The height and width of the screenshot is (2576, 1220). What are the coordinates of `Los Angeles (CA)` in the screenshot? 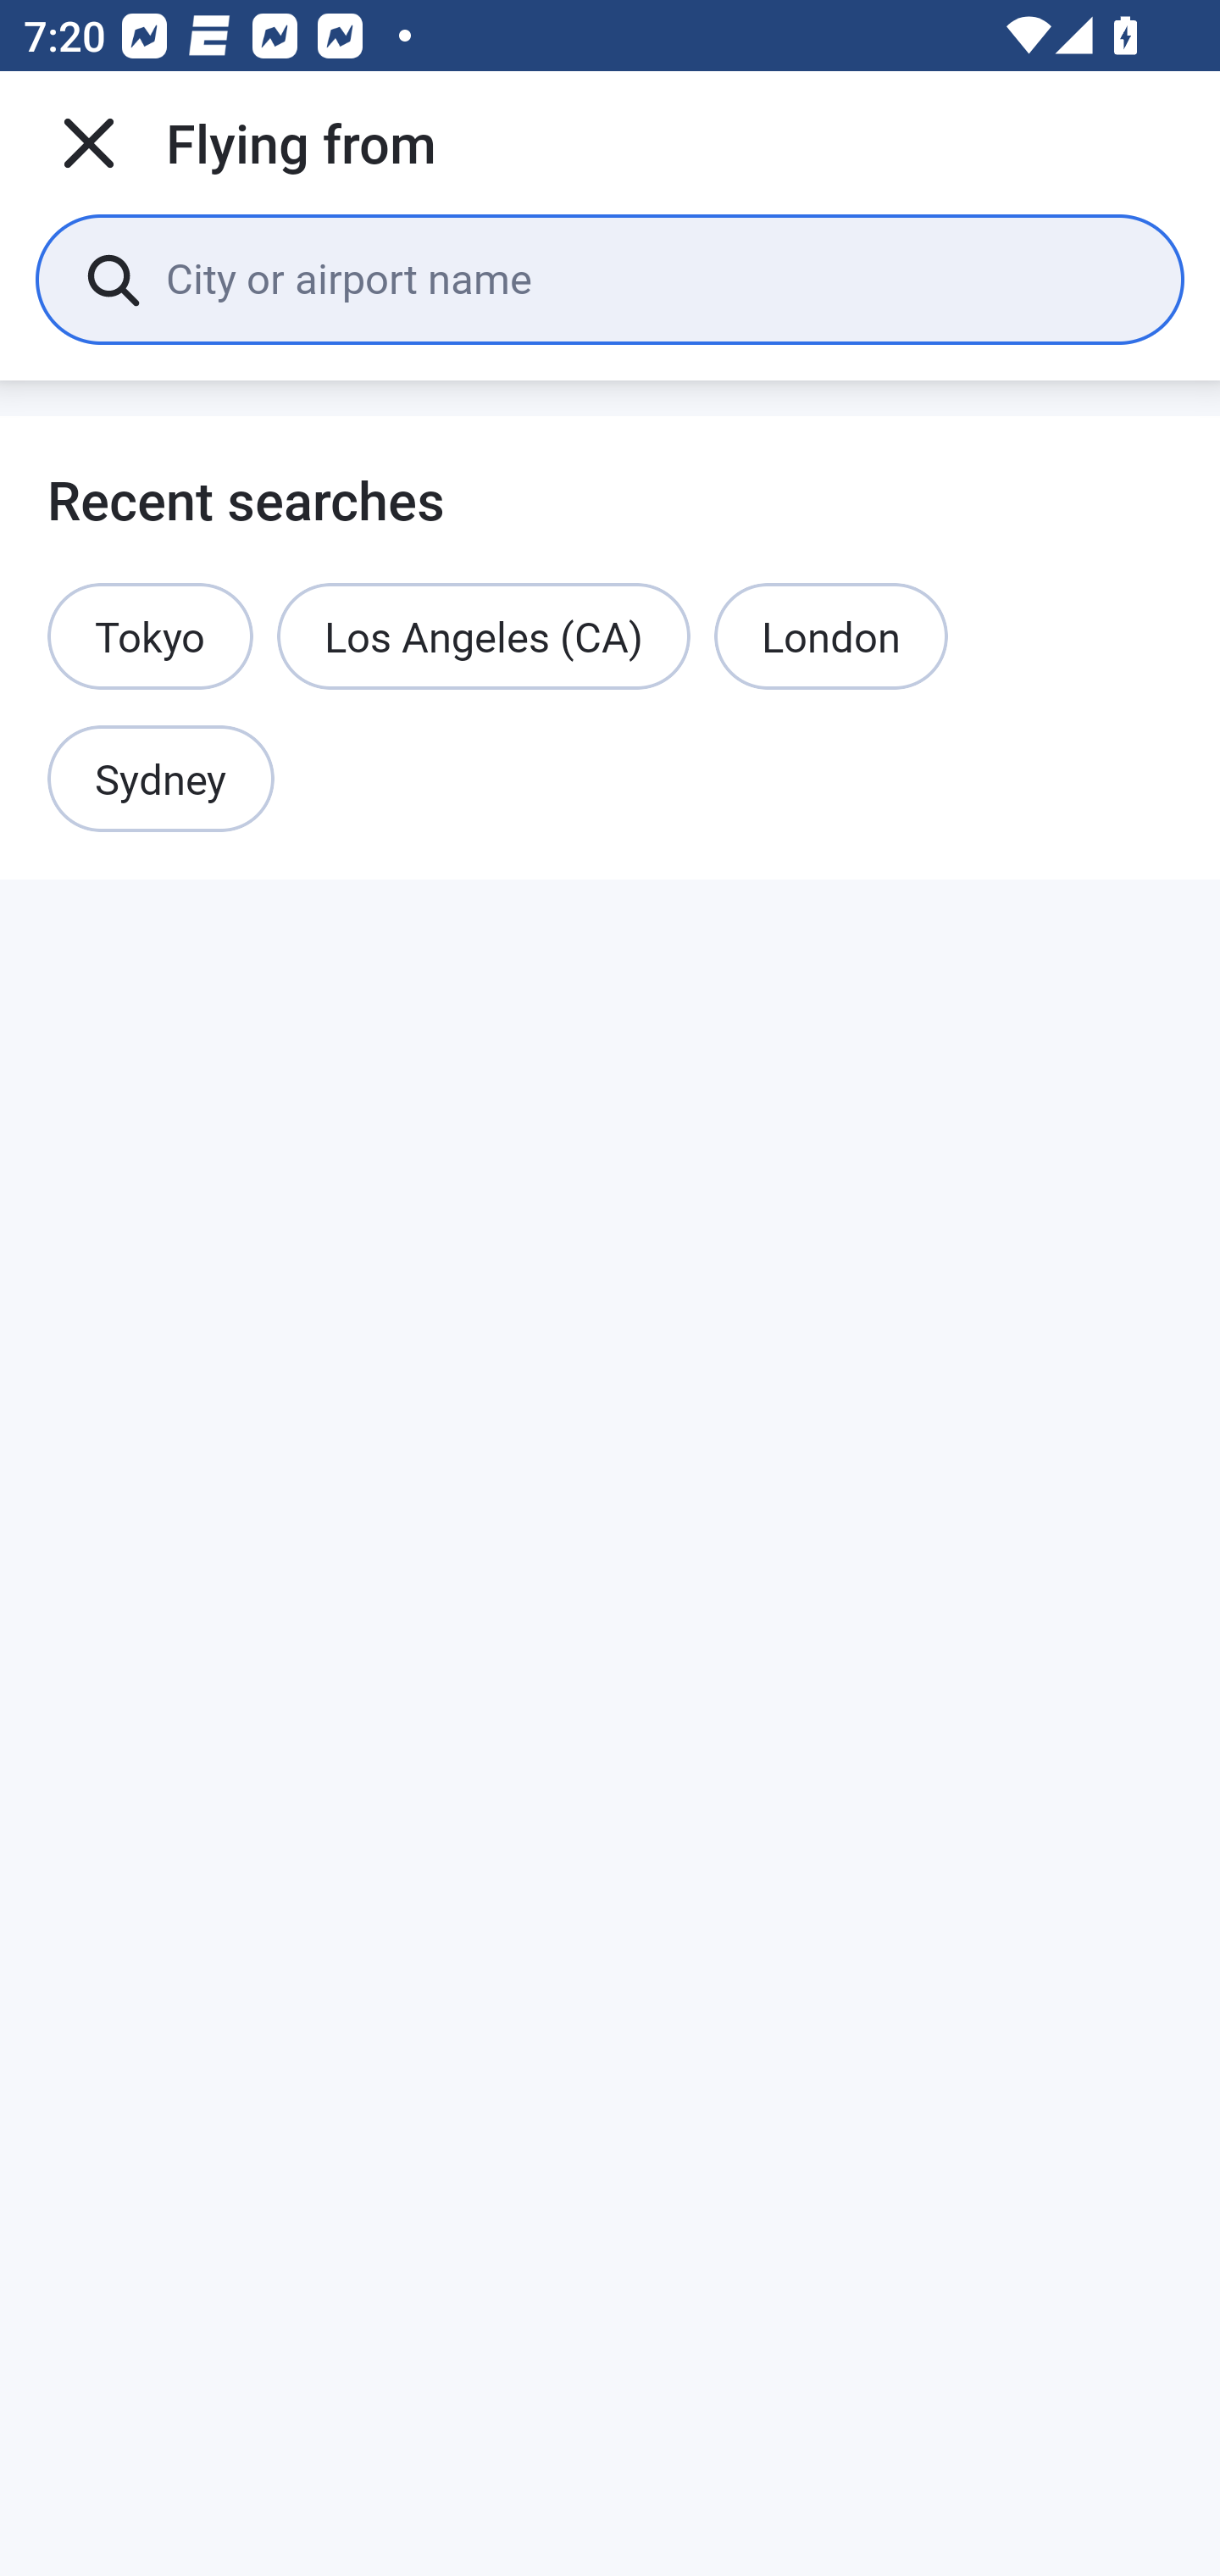 It's located at (483, 636).